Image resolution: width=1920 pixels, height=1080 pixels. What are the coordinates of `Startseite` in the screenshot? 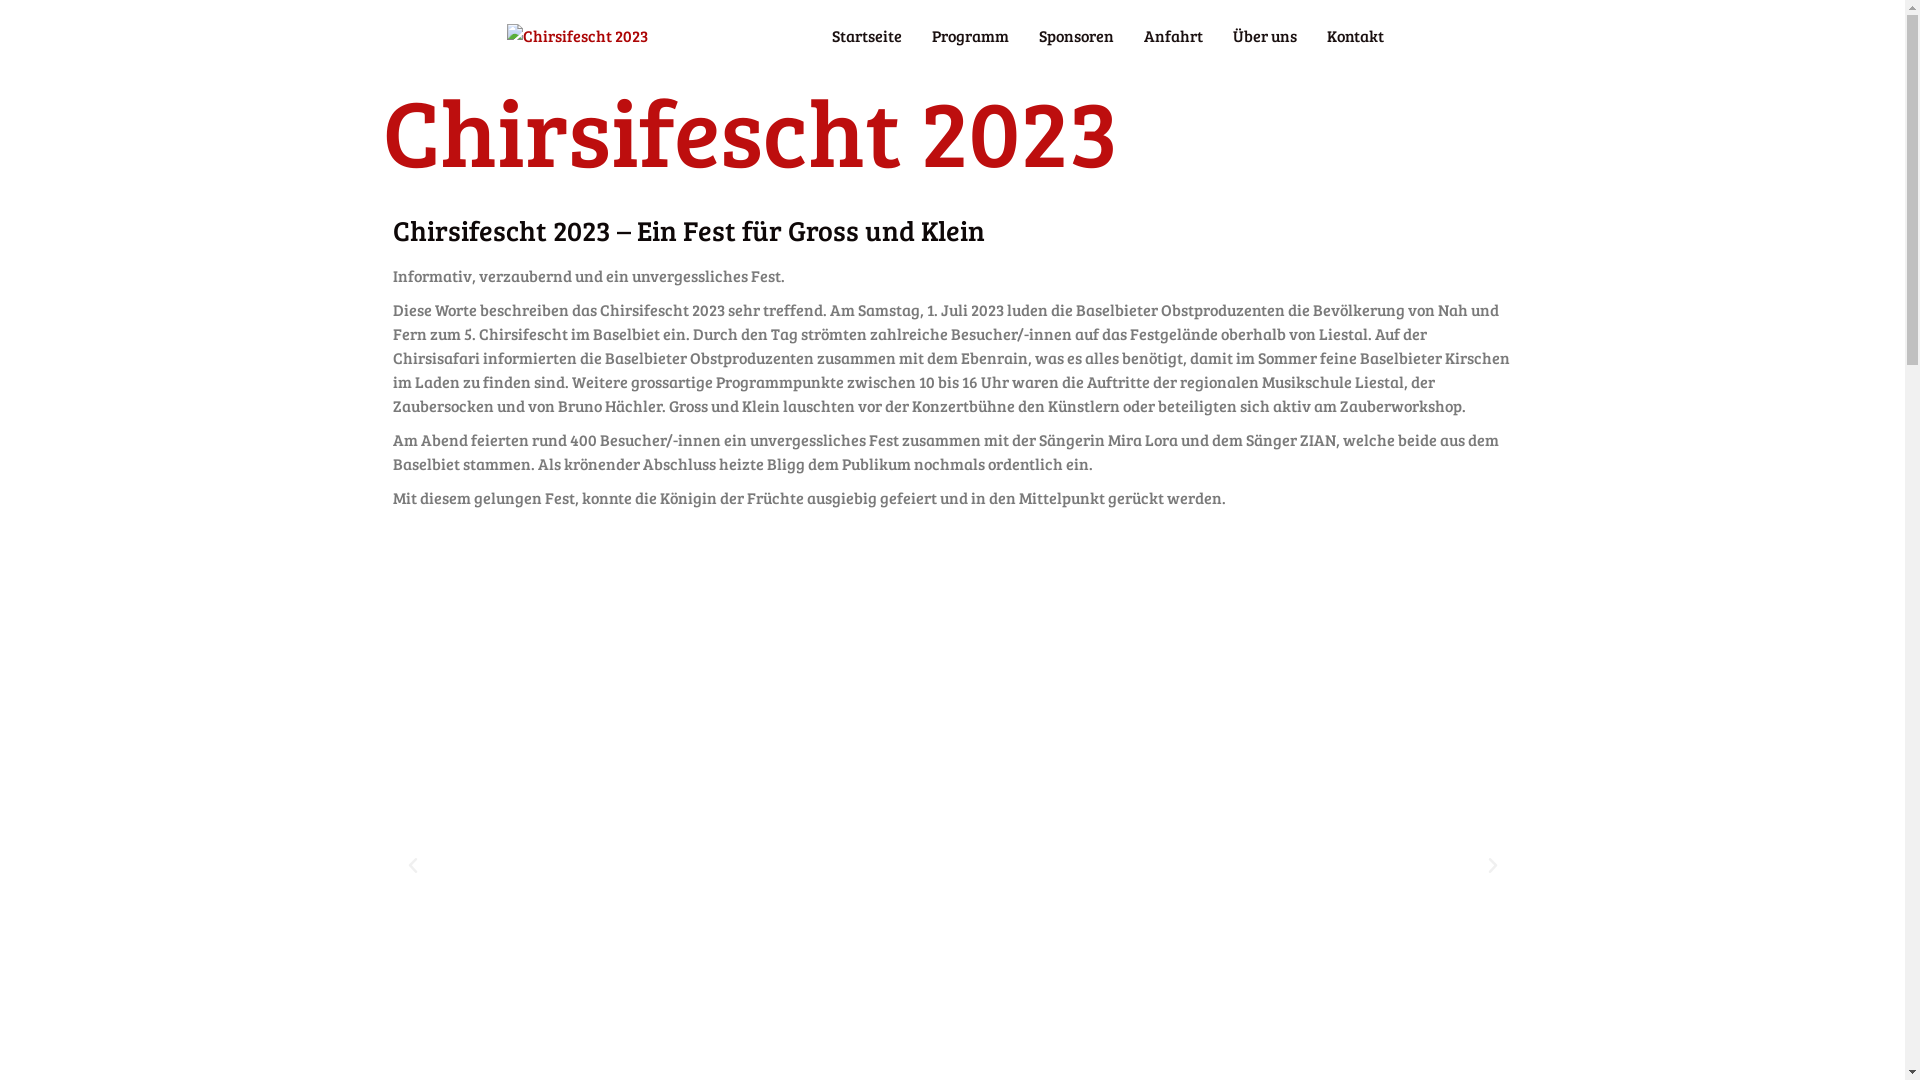 It's located at (952, 104).